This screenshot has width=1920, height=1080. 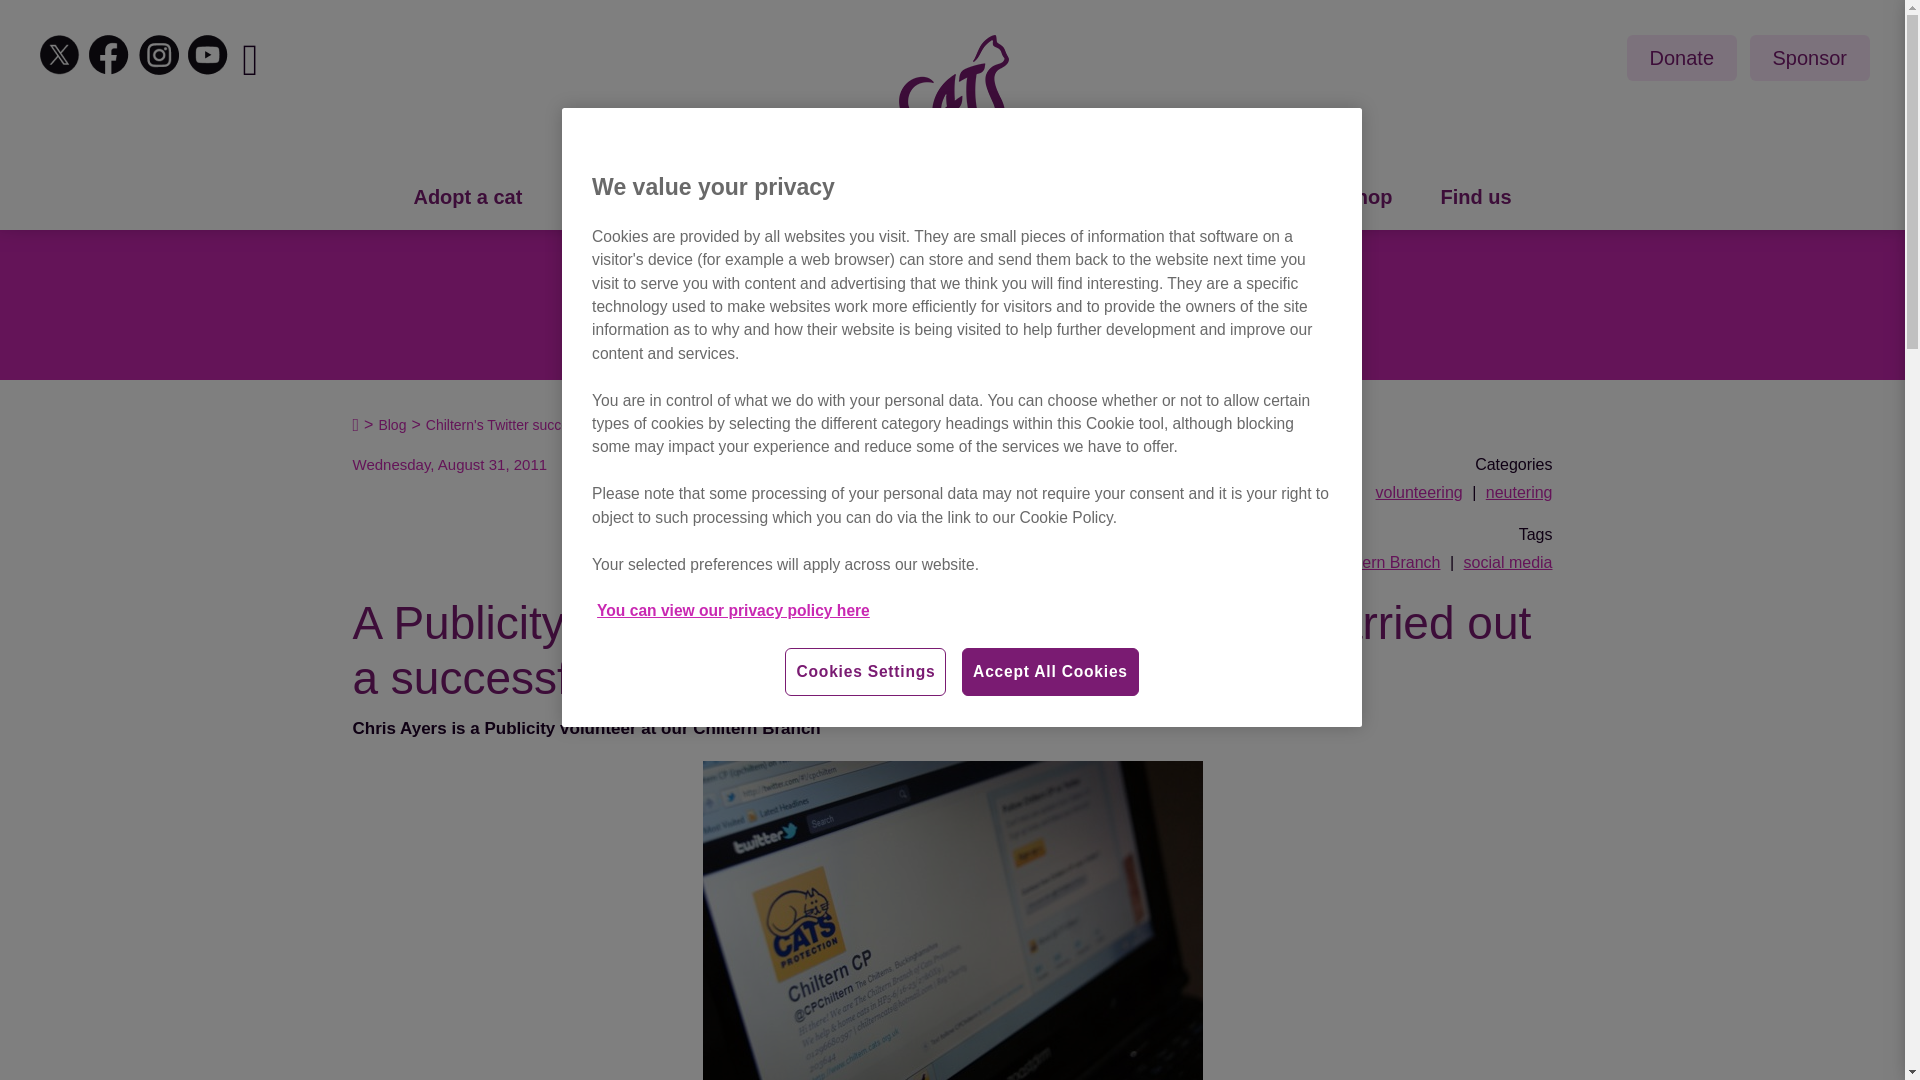 I want to click on What we do, so click(x=884, y=198).